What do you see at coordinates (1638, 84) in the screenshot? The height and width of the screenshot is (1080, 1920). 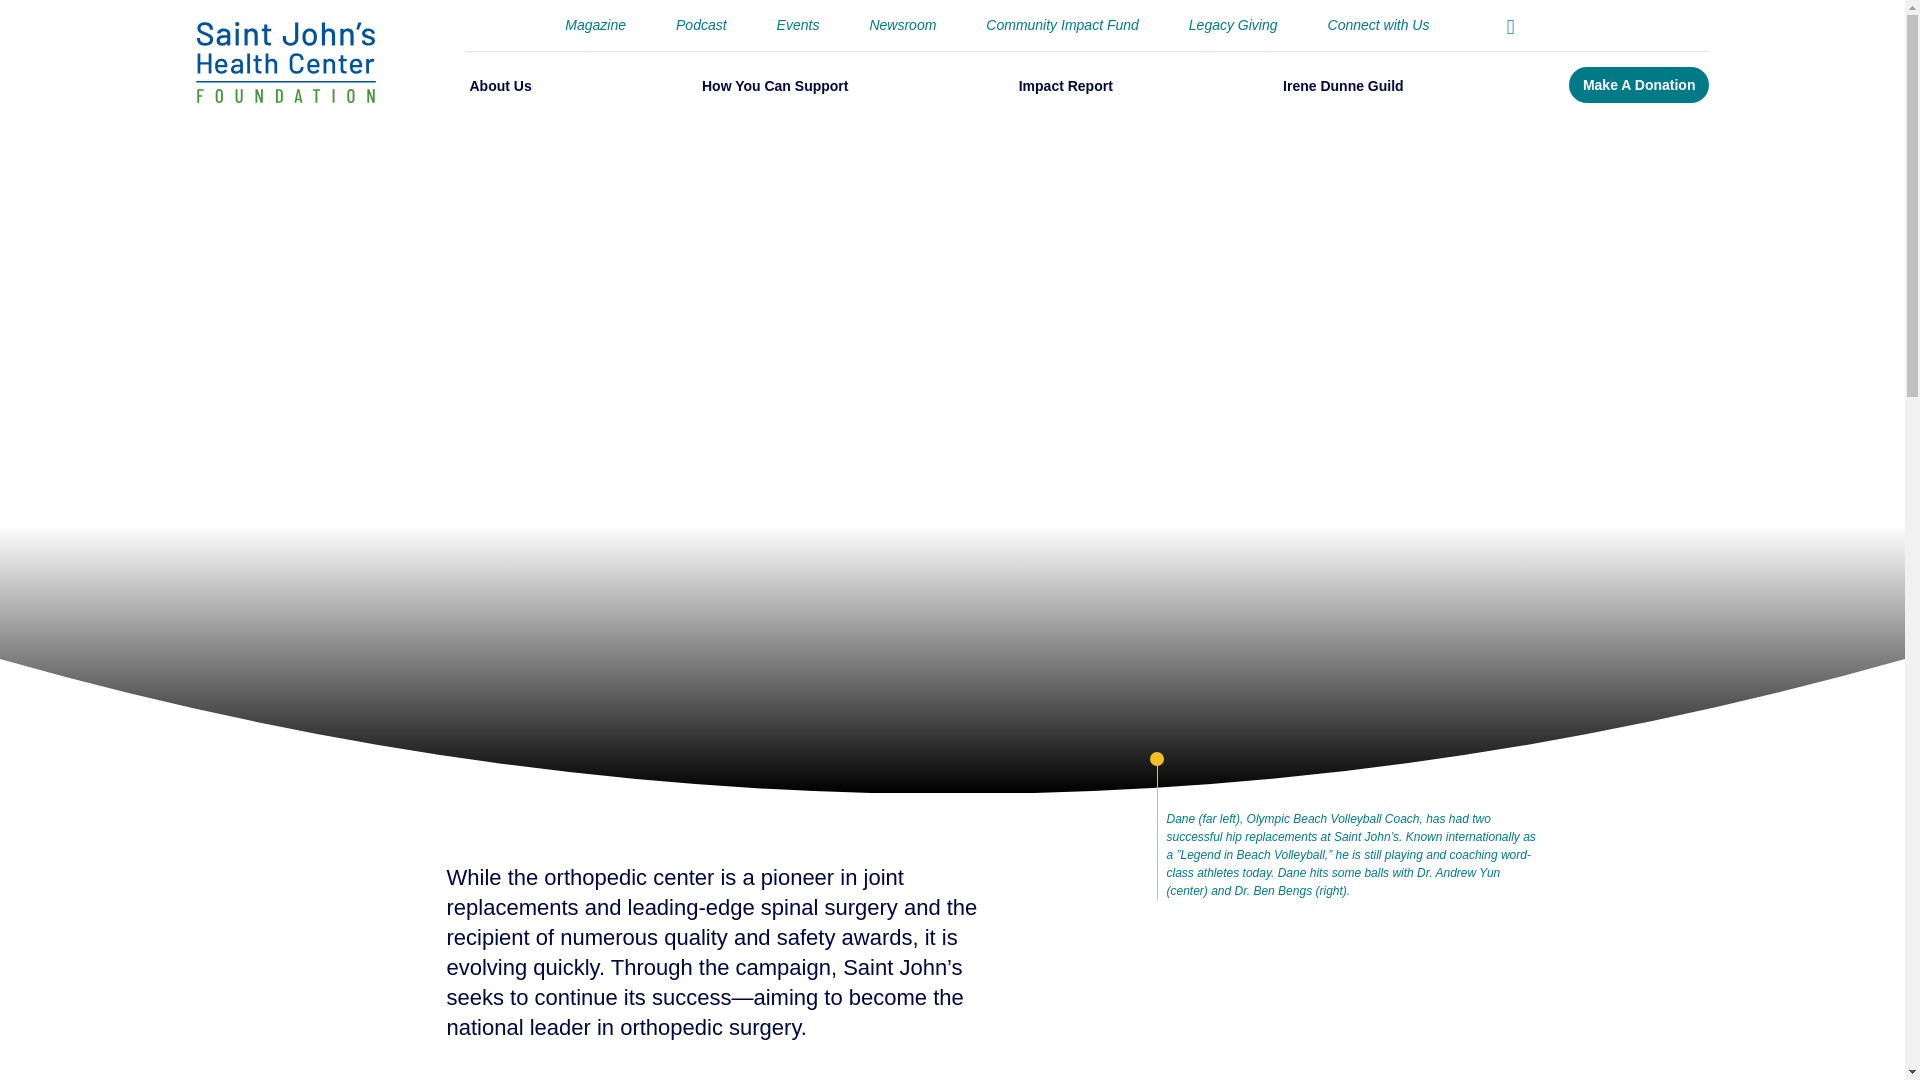 I see `Make A Donation` at bounding box center [1638, 84].